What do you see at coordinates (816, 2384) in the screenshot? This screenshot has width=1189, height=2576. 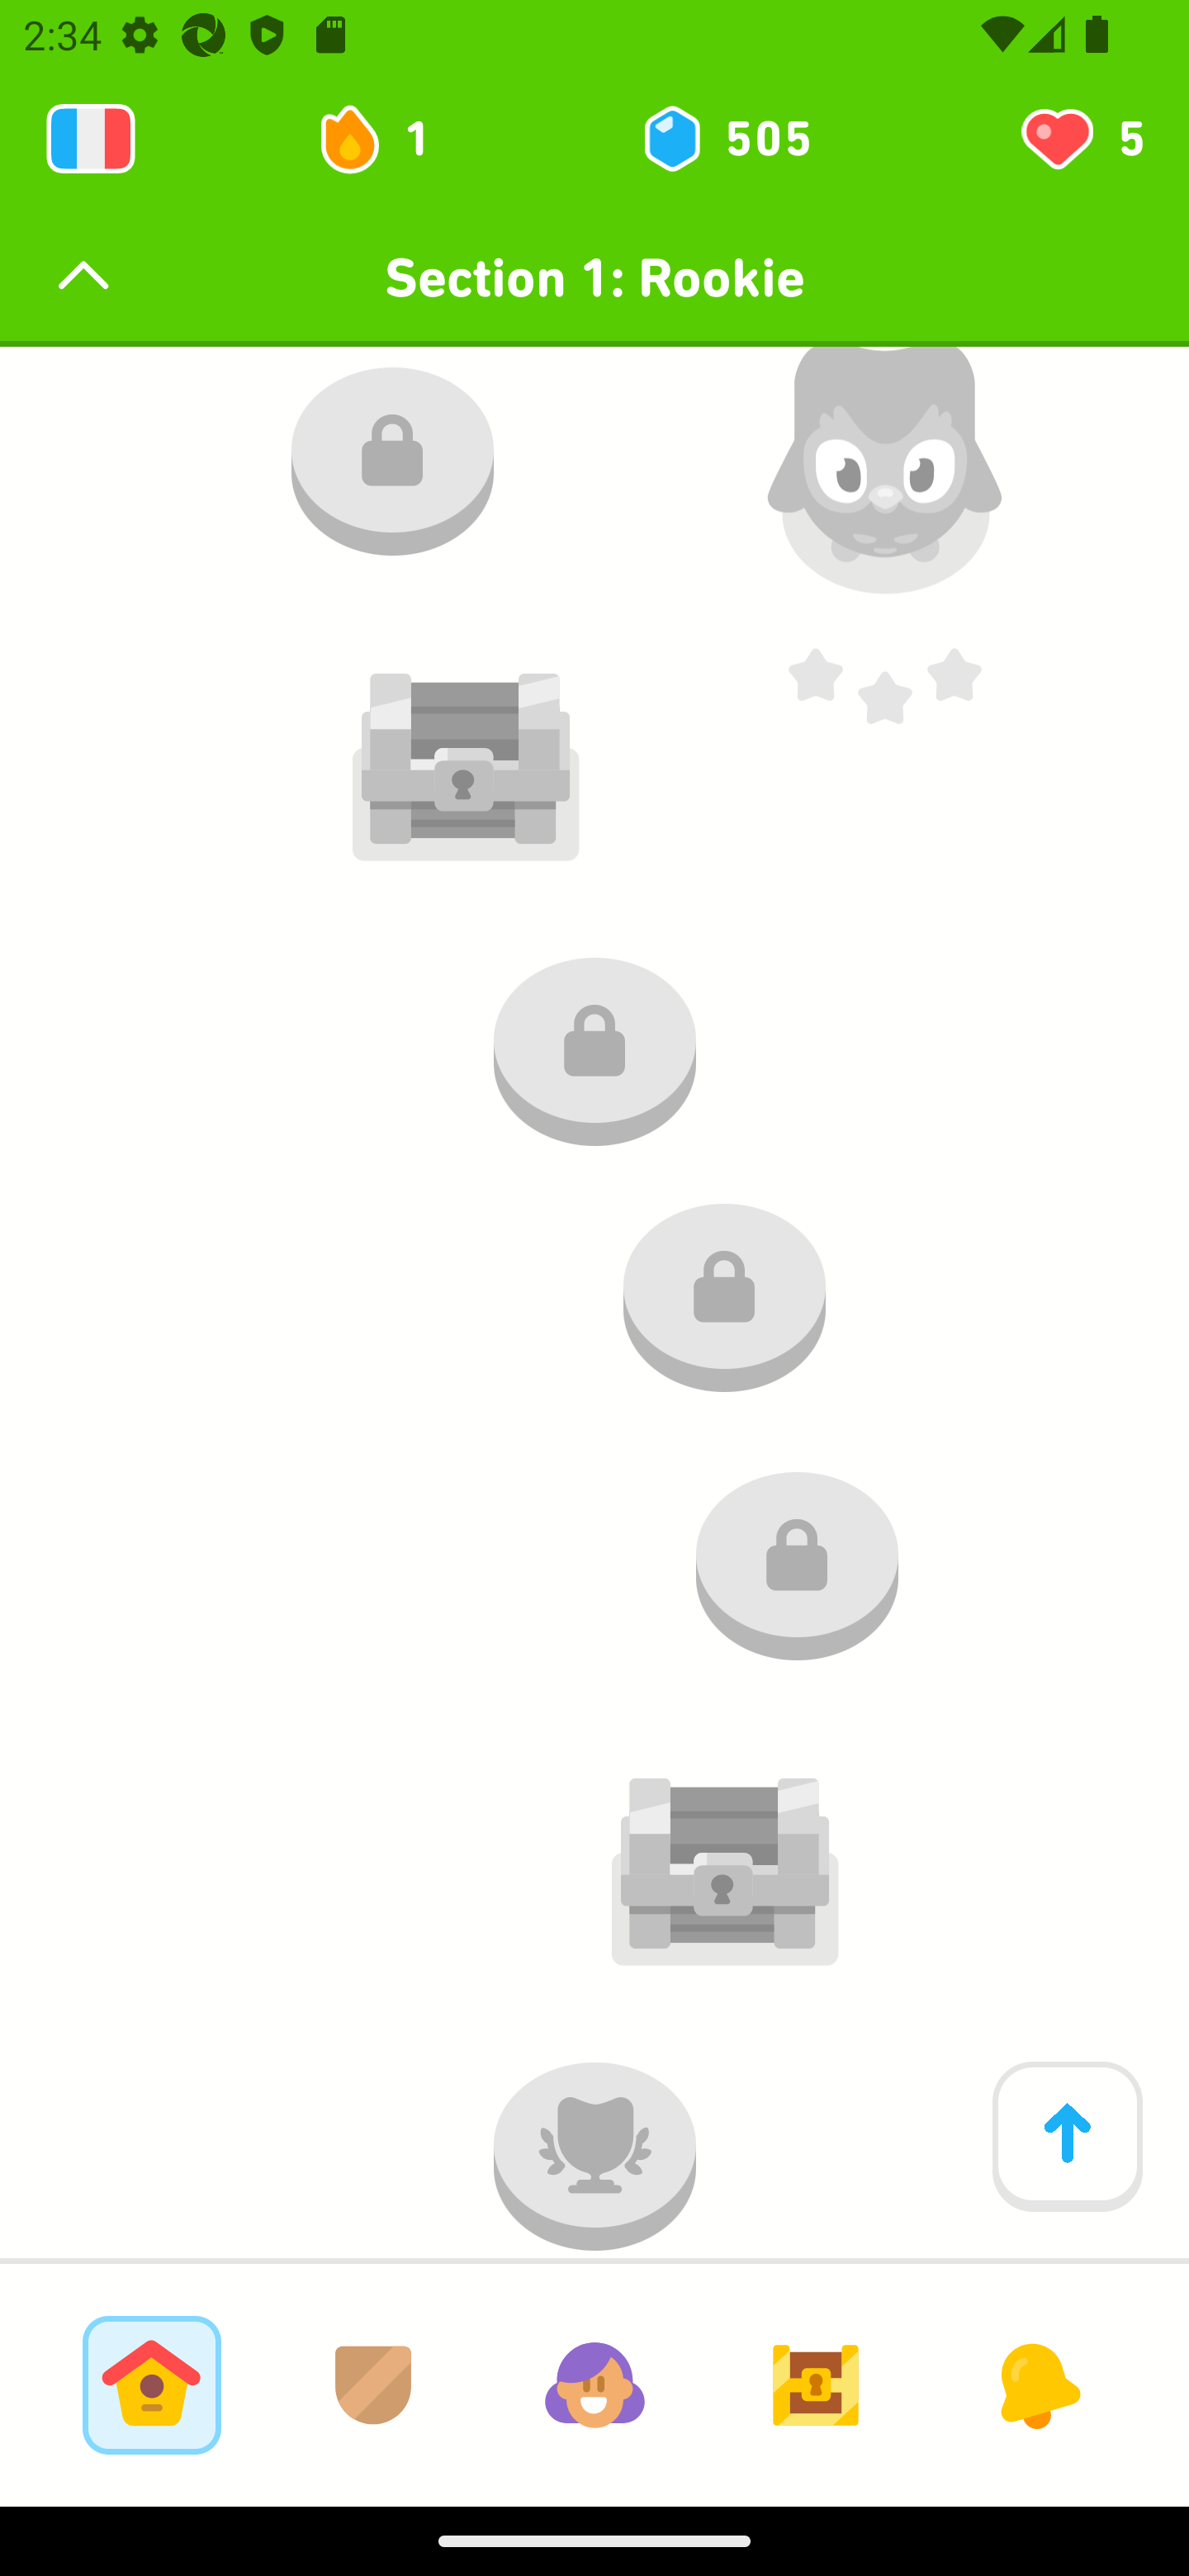 I see `Goals Tab` at bounding box center [816, 2384].